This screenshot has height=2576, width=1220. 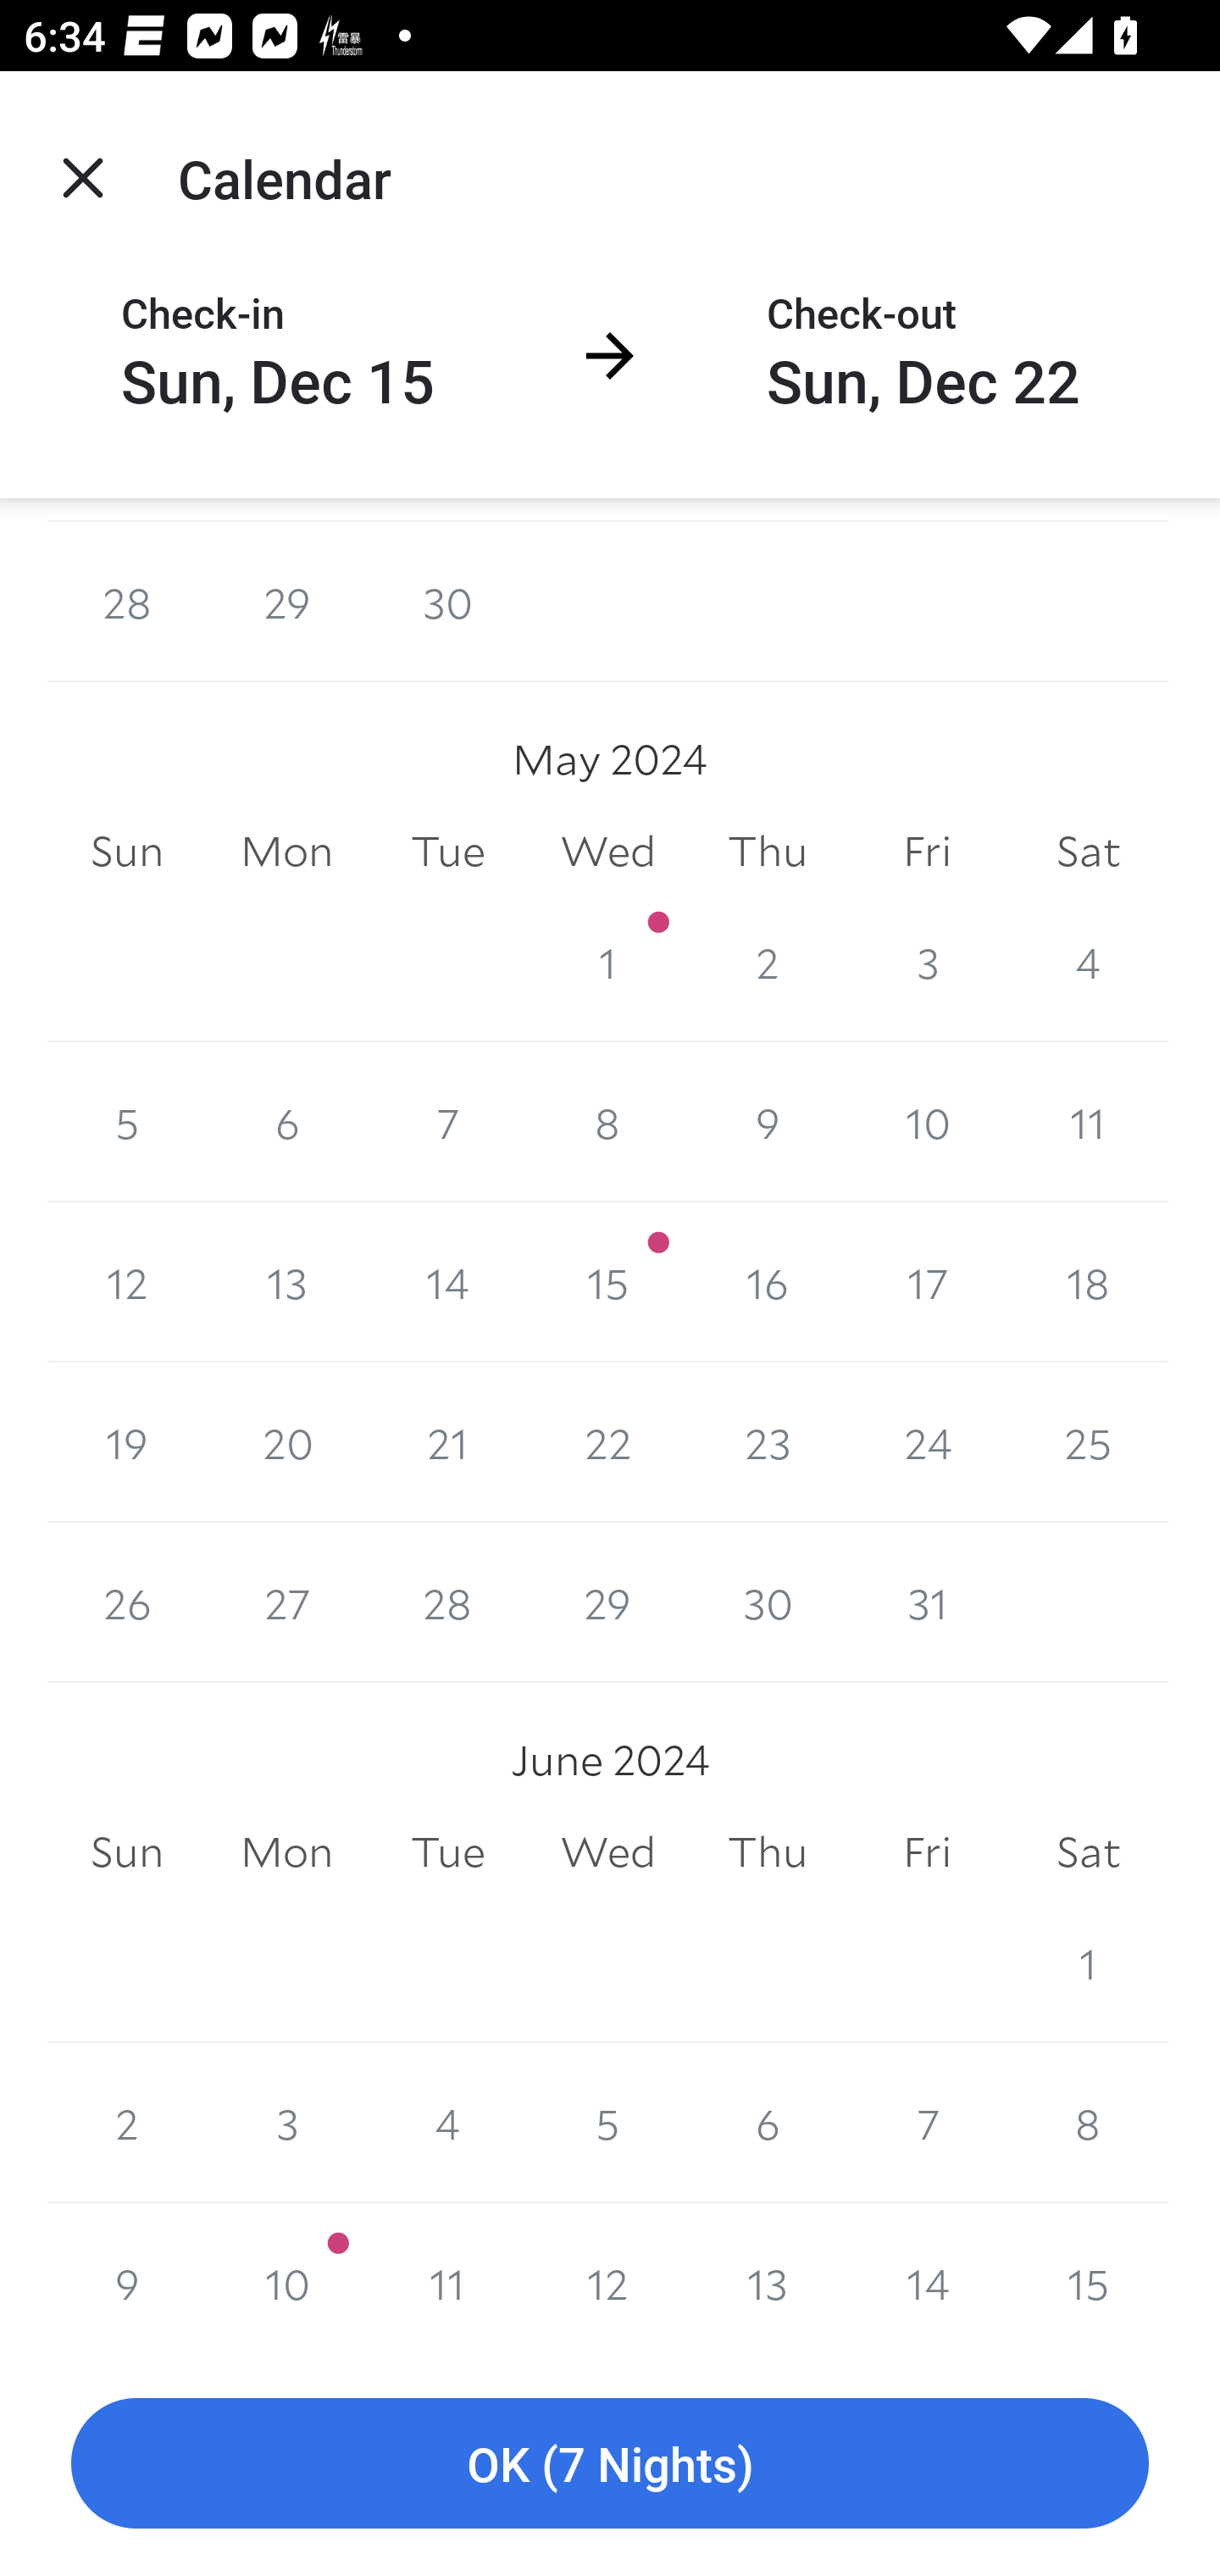 What do you see at coordinates (286, 1442) in the screenshot?
I see `20 20 May 2024` at bounding box center [286, 1442].